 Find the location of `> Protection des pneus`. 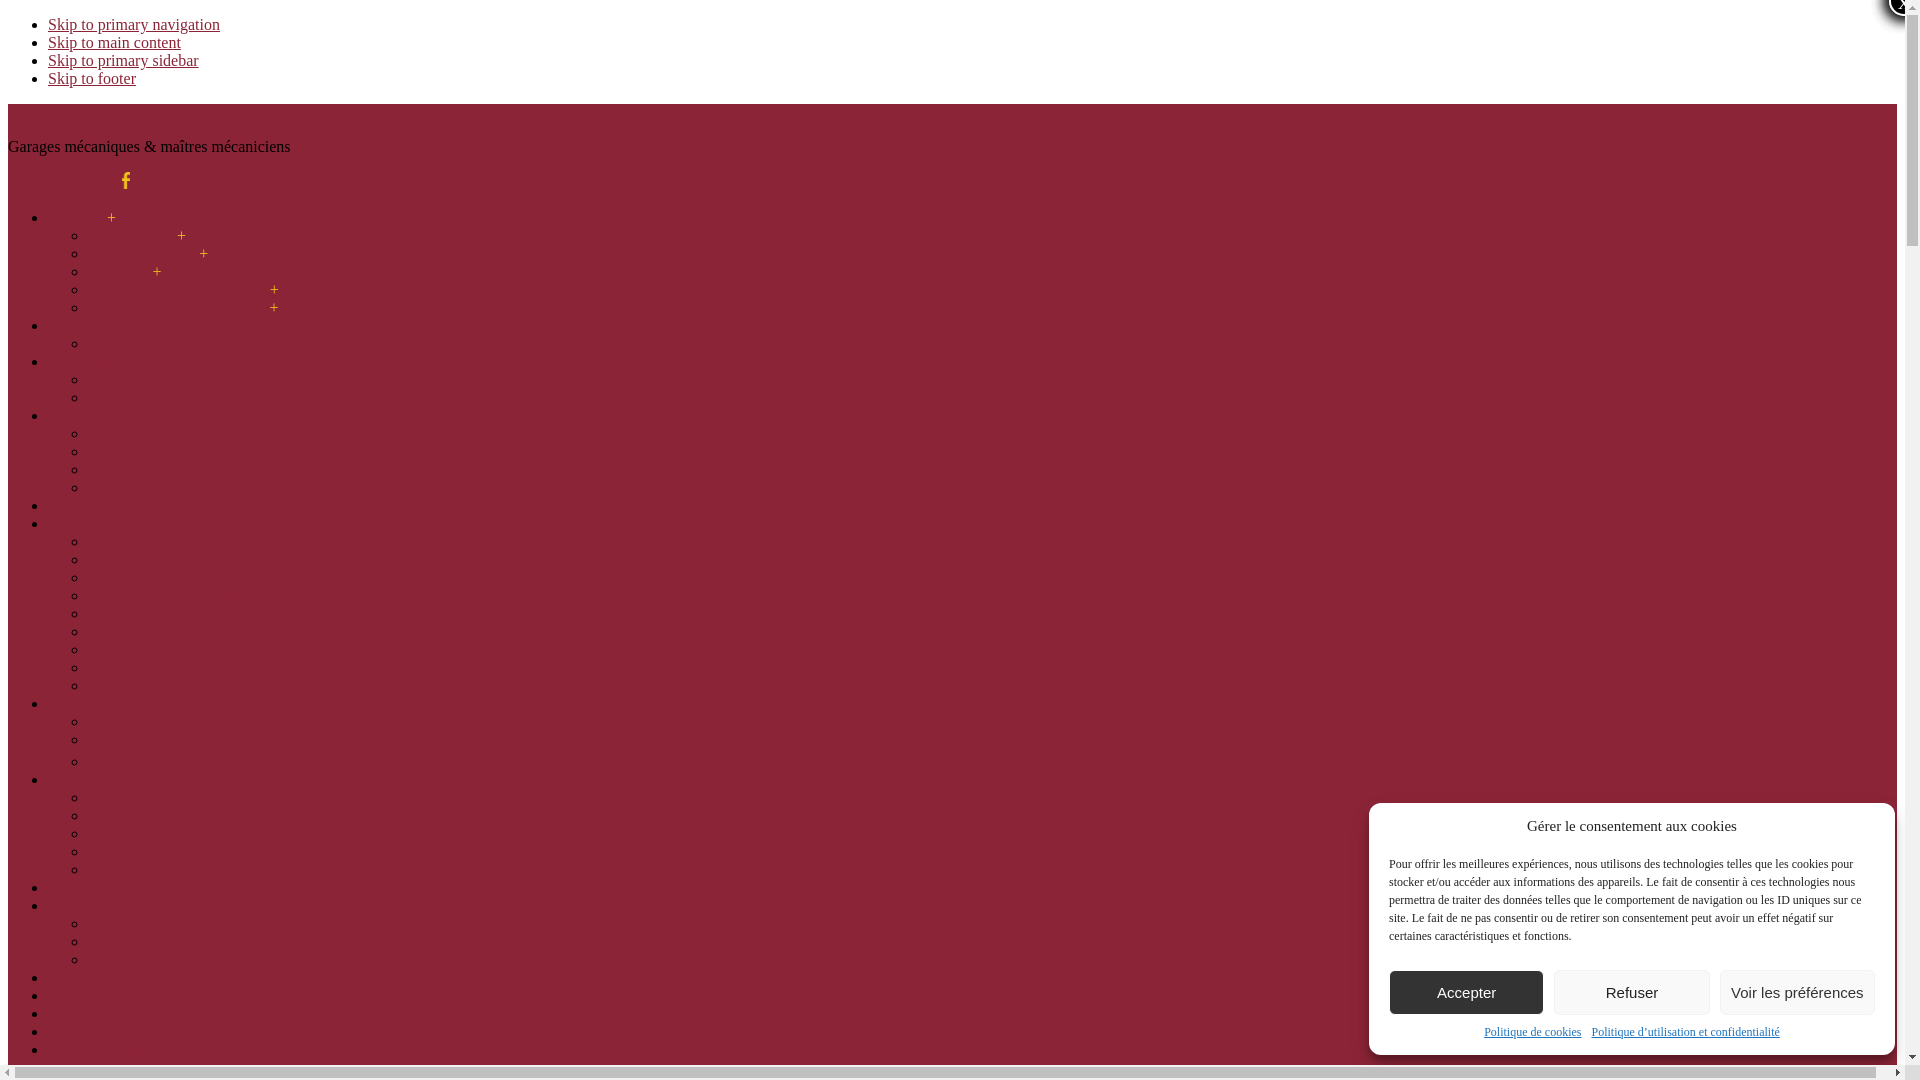

> Protection des pneus is located at coordinates (160, 834).